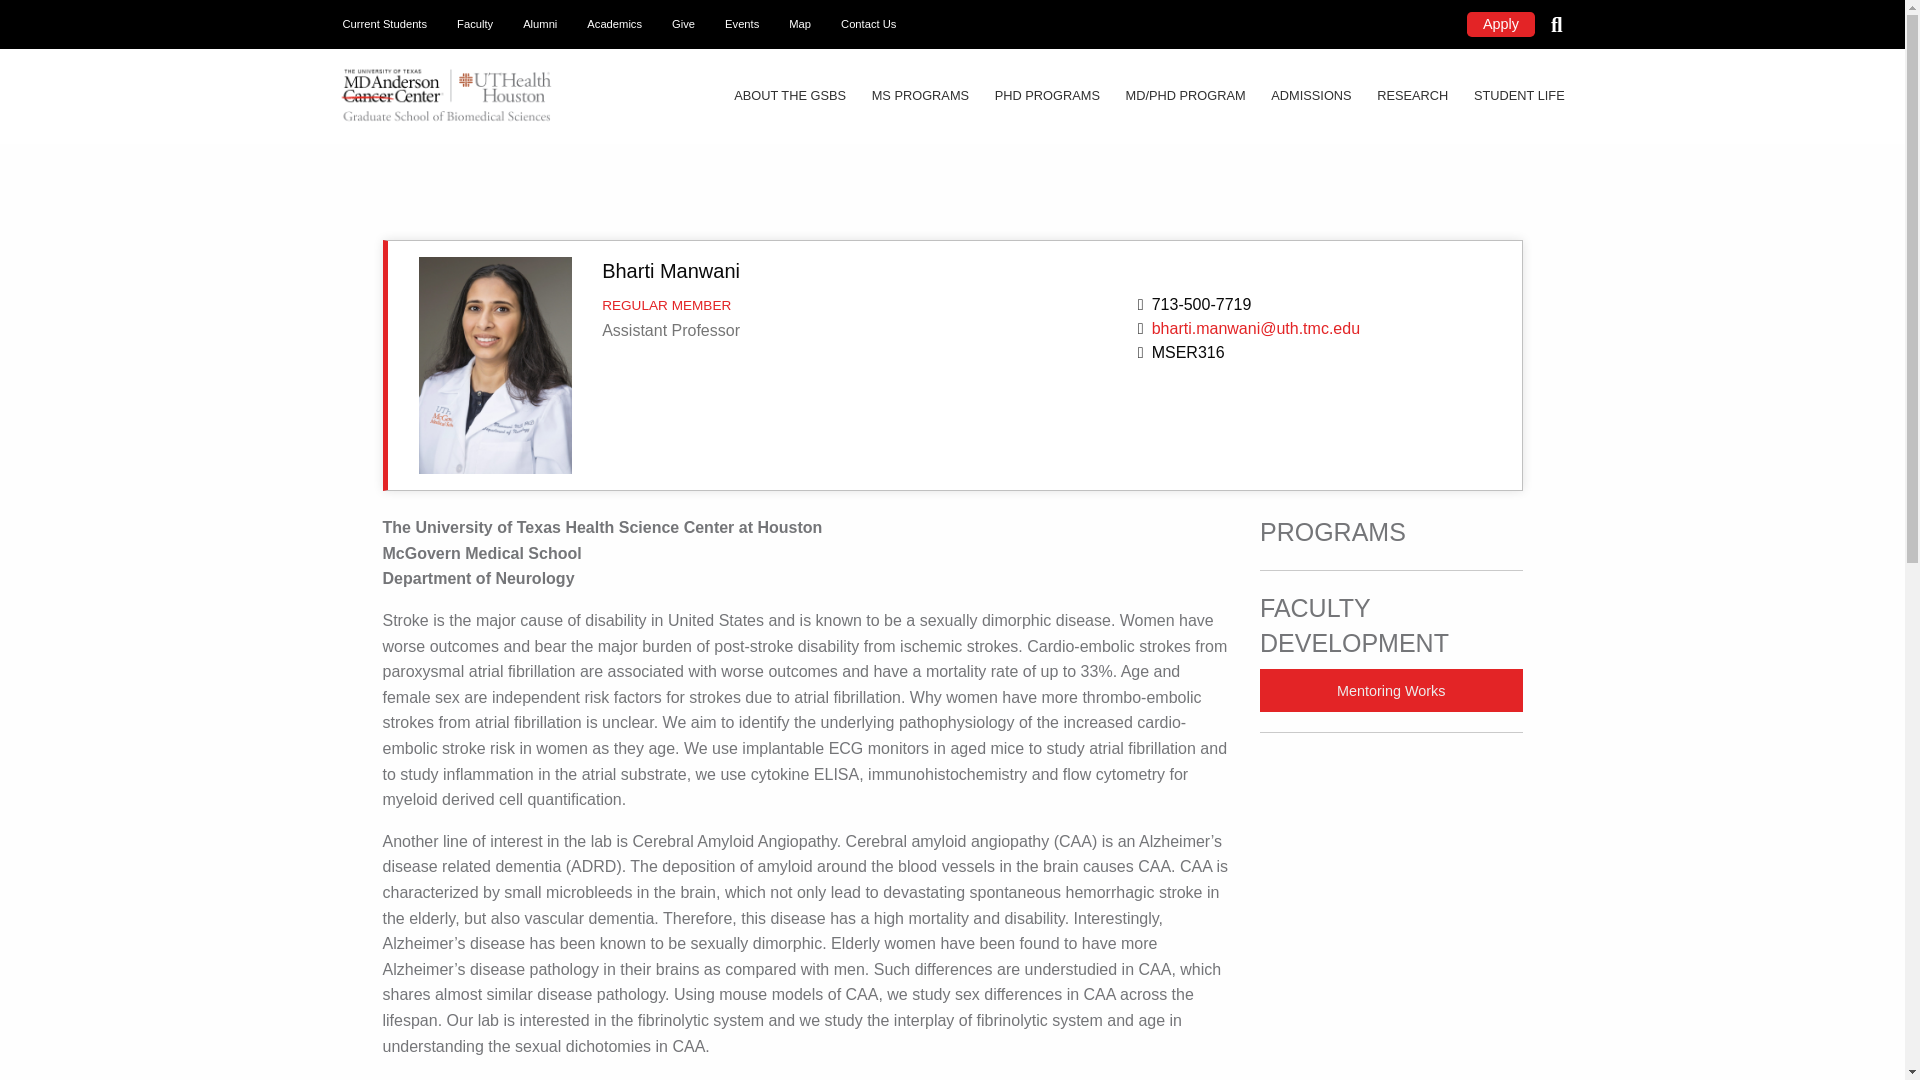 The image size is (1920, 1080). I want to click on Current Students, so click(386, 22).